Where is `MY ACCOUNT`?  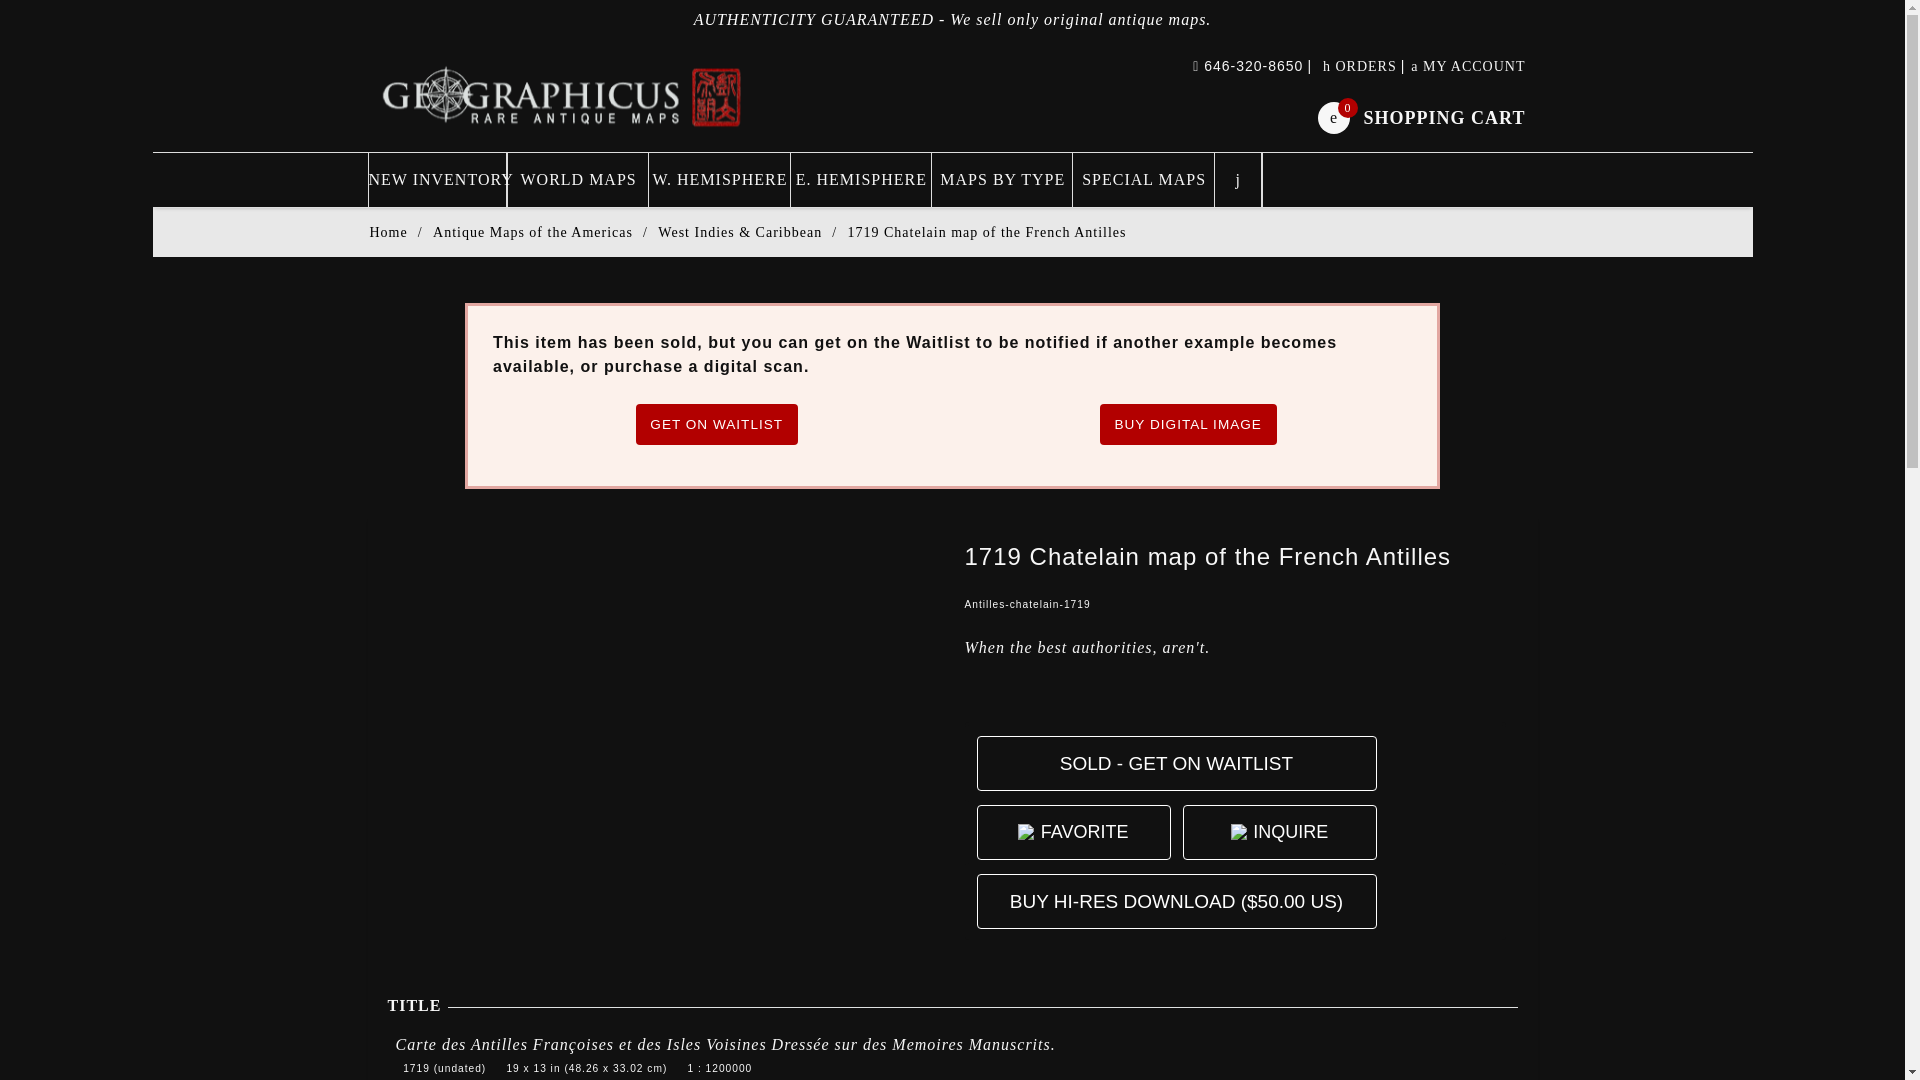
MY ACCOUNT is located at coordinates (1290, 832).